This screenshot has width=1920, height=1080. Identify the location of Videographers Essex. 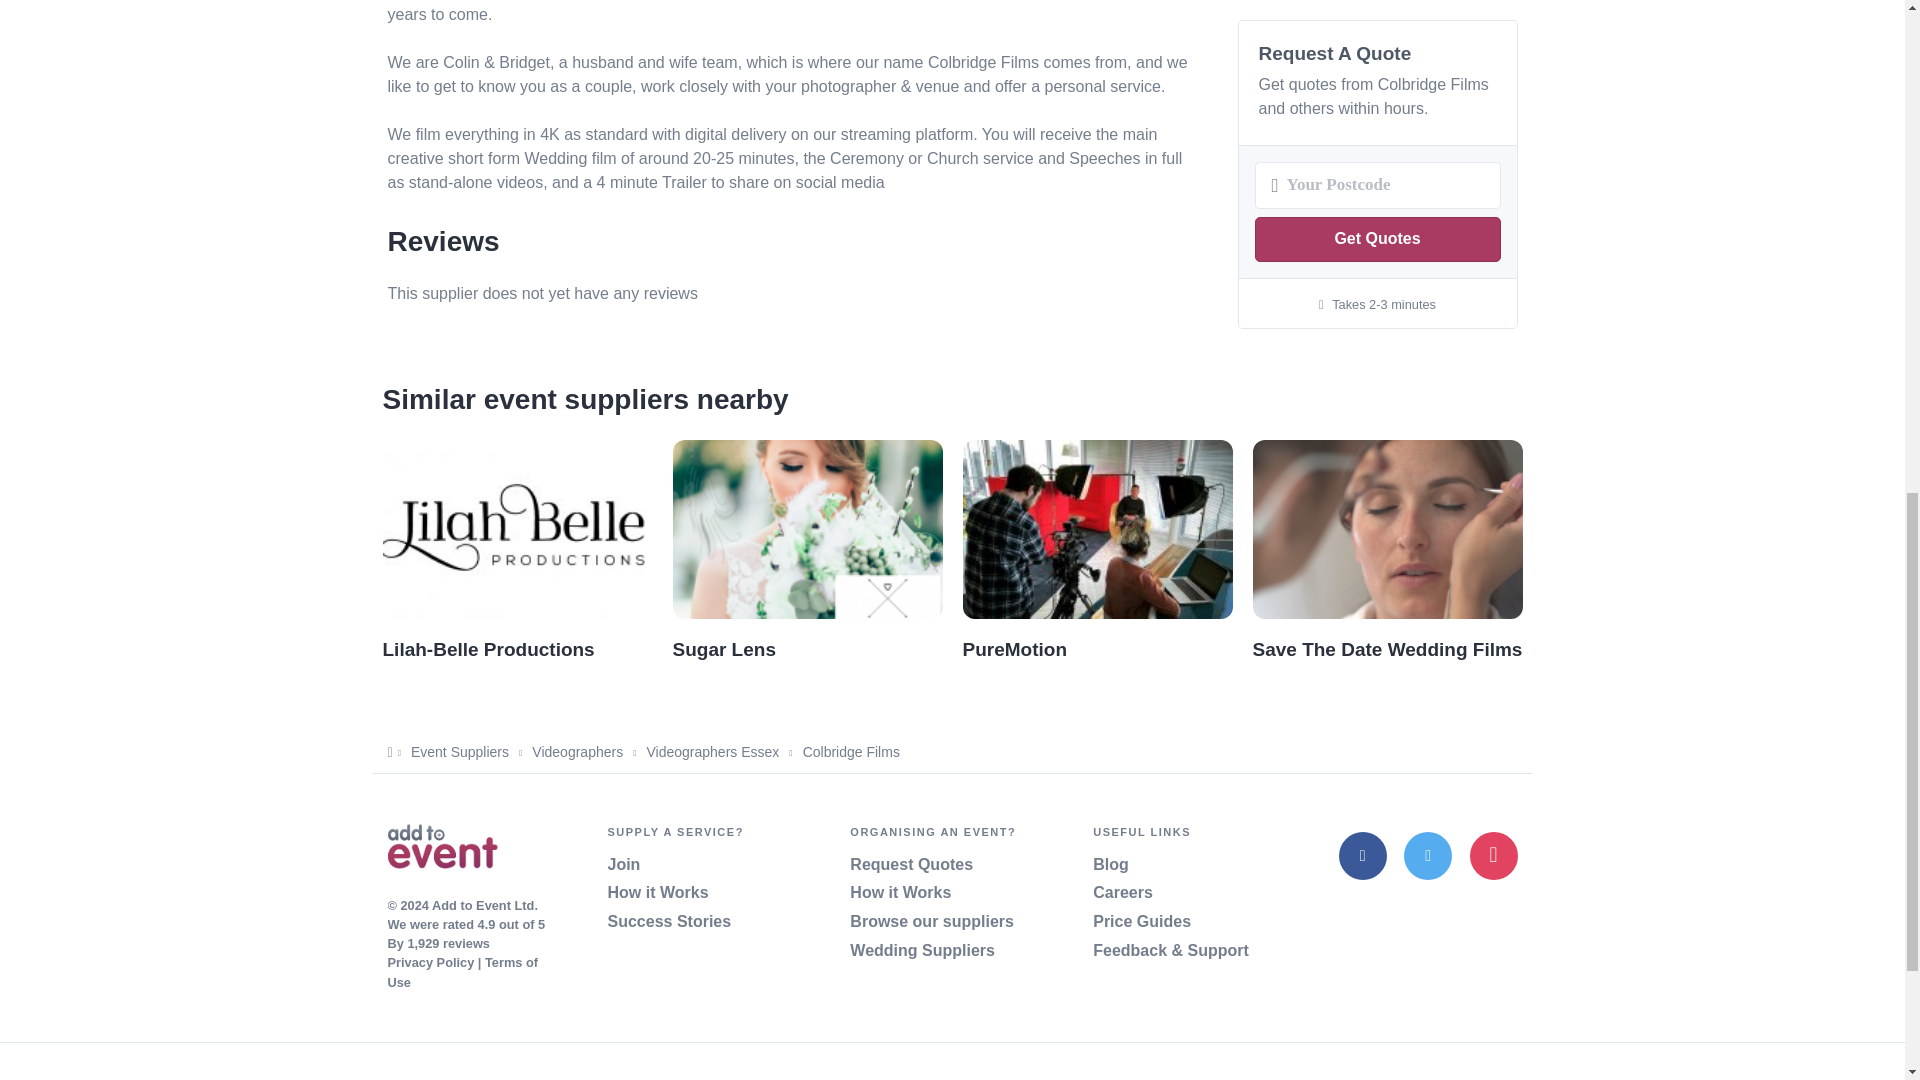
(712, 752).